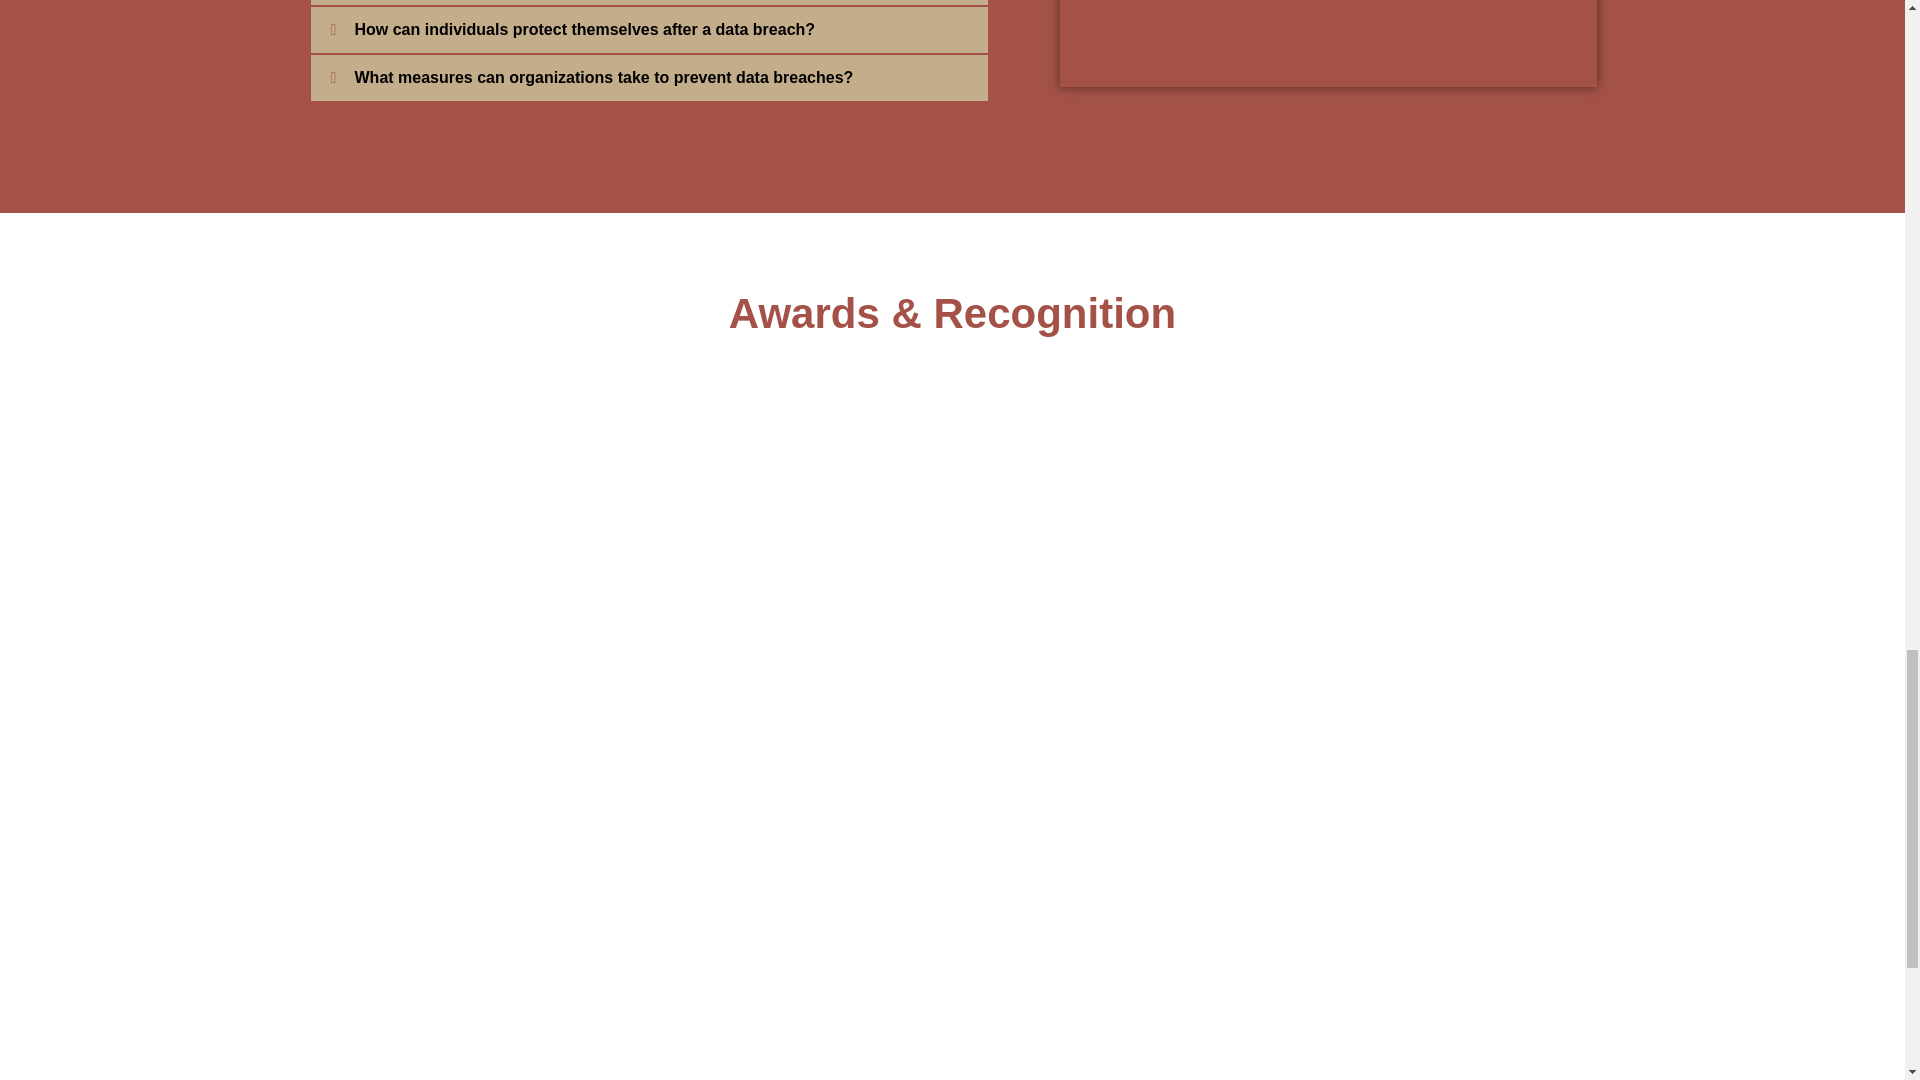 This screenshot has height=1080, width=1920. What do you see at coordinates (802, 734) in the screenshot?
I see `2015-top-100-lawyers` at bounding box center [802, 734].